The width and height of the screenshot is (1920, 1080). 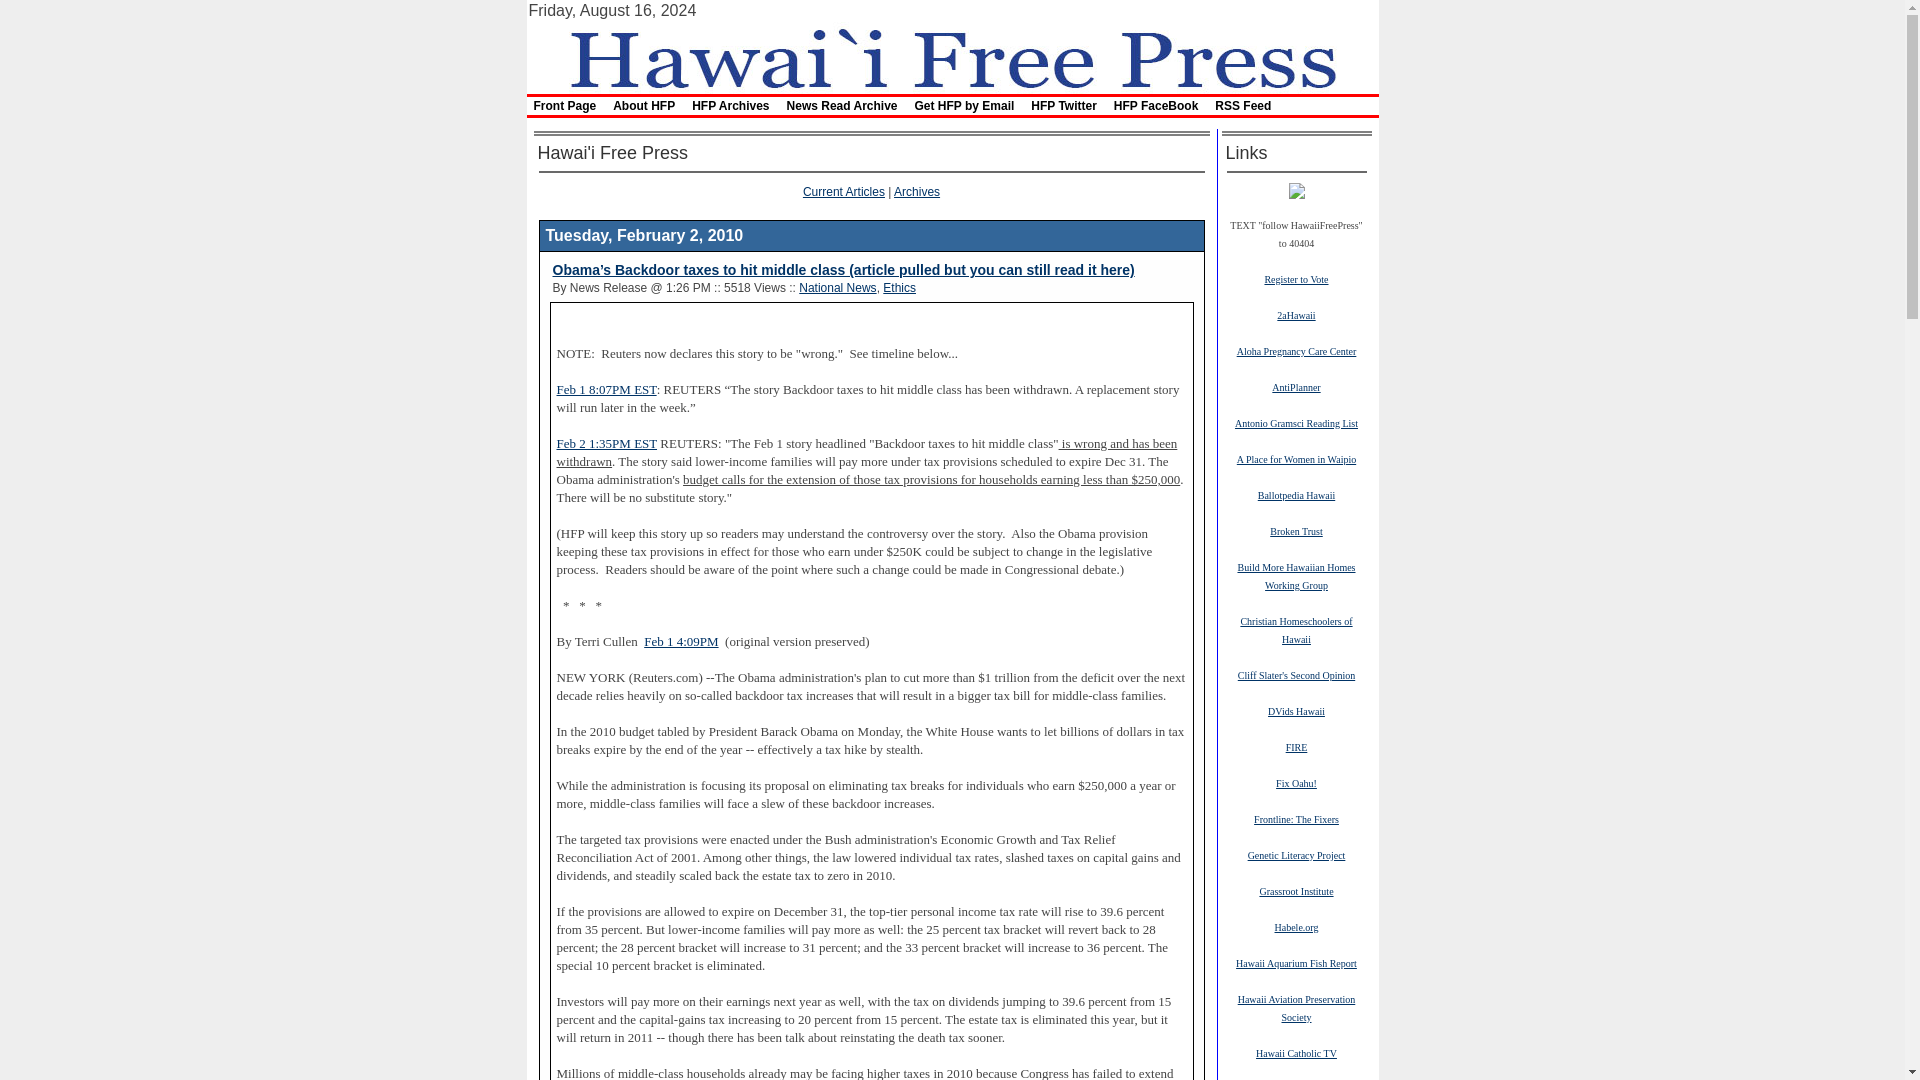 What do you see at coordinates (606, 444) in the screenshot?
I see `Feb 2 1:35PM EST` at bounding box center [606, 444].